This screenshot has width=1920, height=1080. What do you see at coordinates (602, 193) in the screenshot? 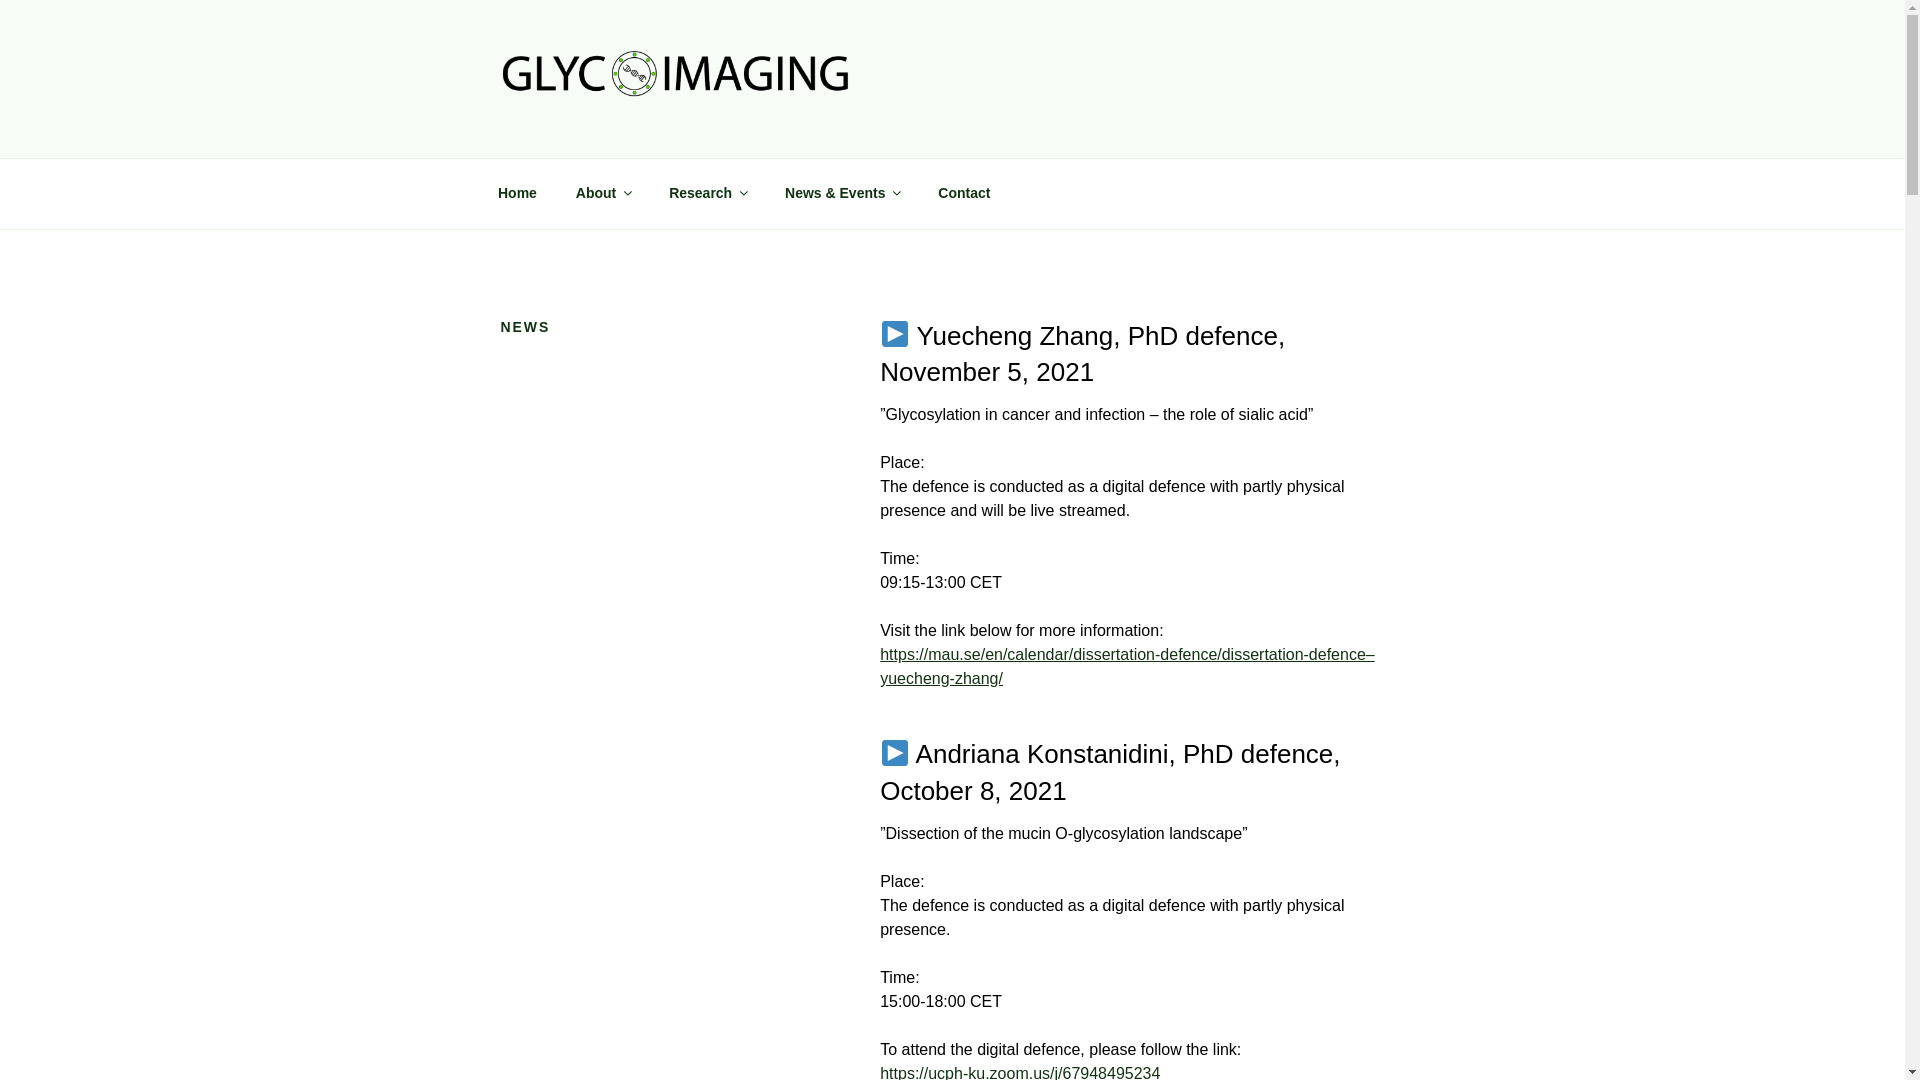
I see `About` at bounding box center [602, 193].